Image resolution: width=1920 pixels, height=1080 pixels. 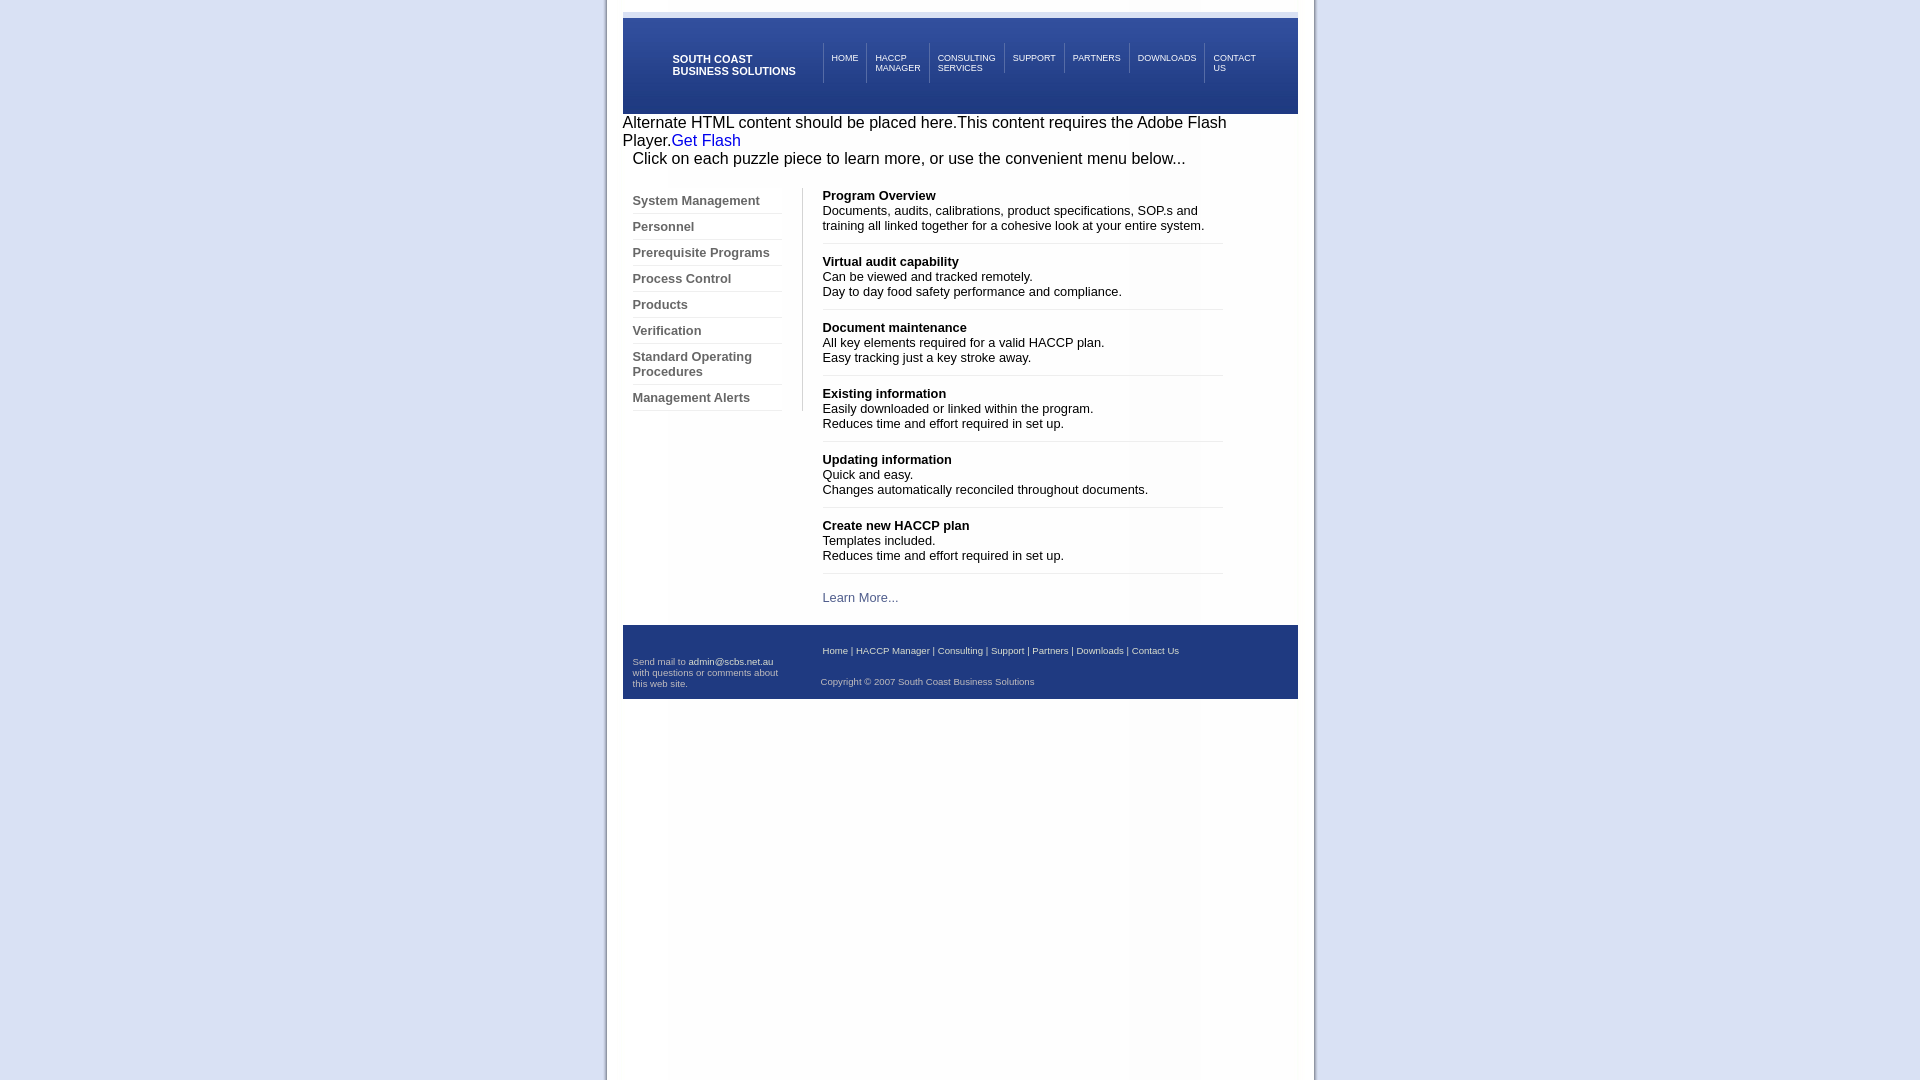 What do you see at coordinates (706, 227) in the screenshot?
I see `Personnel` at bounding box center [706, 227].